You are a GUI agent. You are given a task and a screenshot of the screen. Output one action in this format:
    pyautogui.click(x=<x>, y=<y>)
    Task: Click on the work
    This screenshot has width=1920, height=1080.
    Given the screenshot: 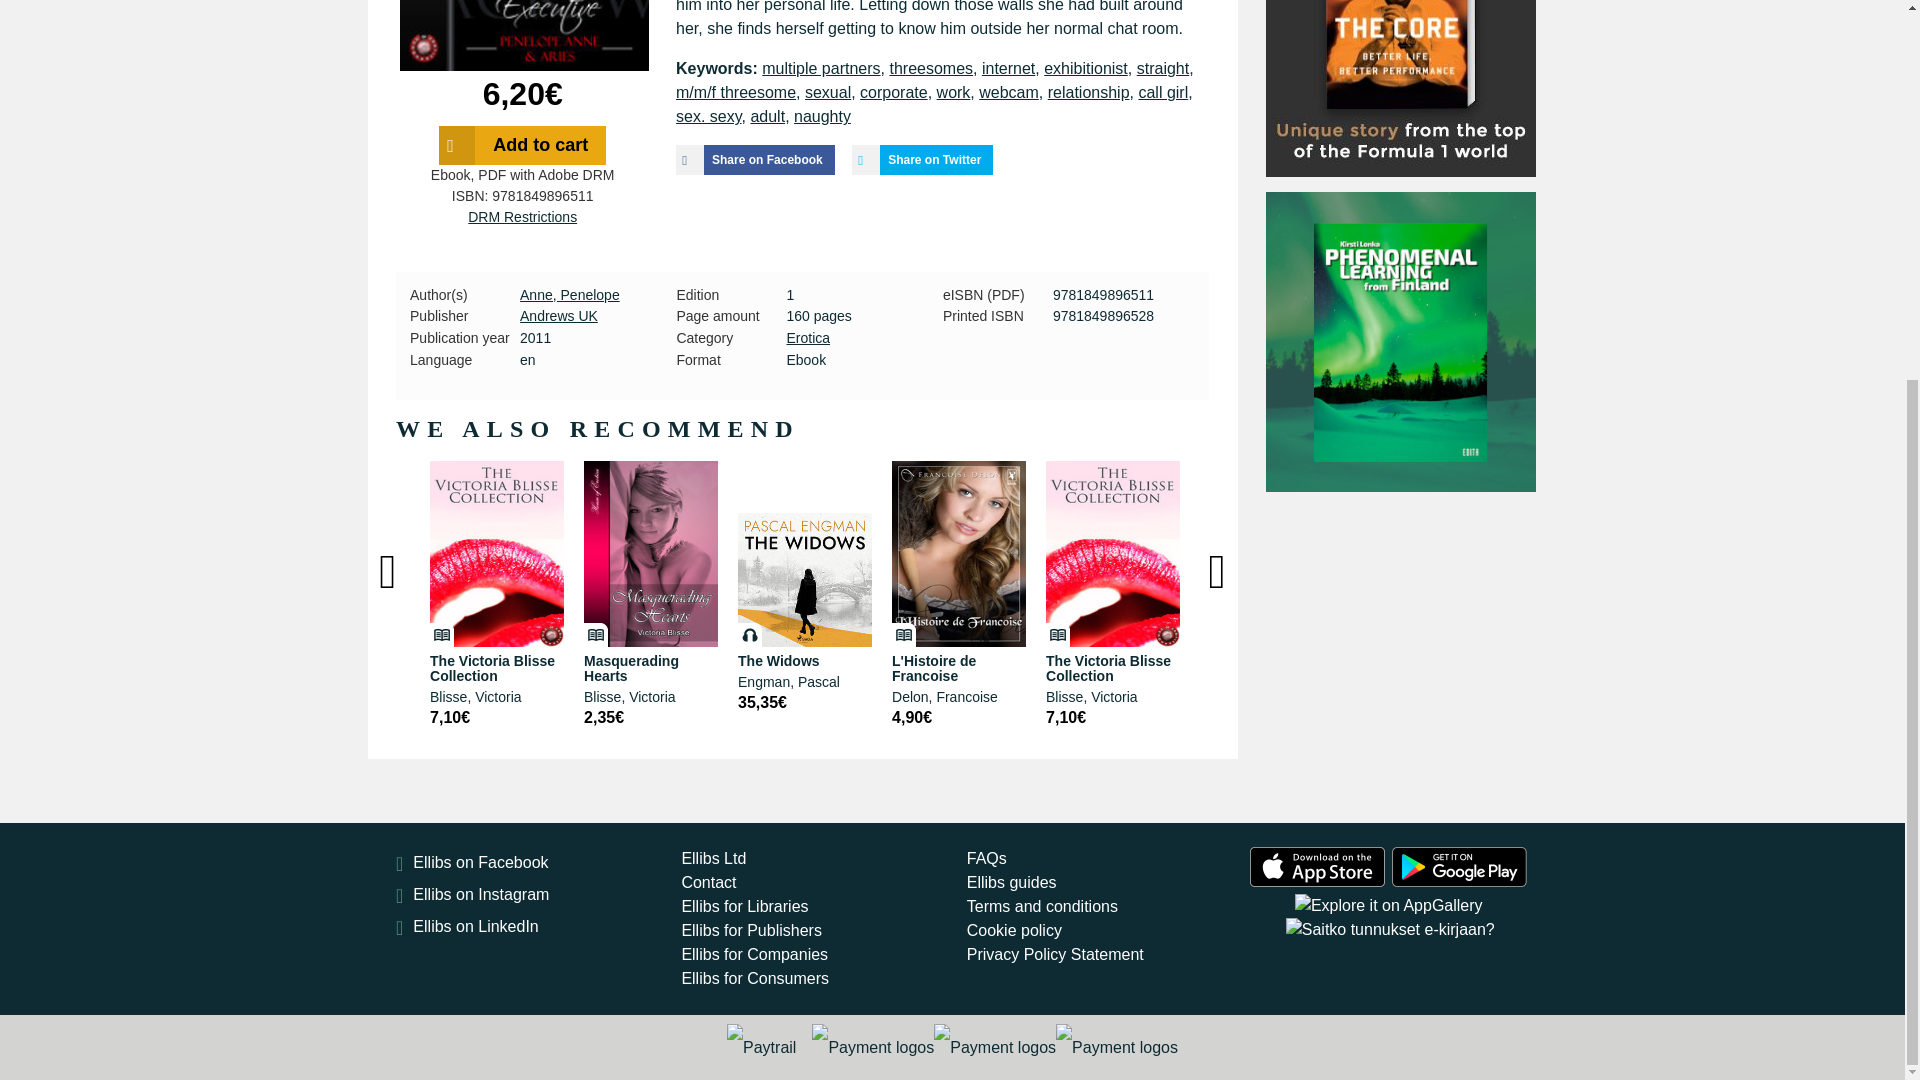 What is the action you would take?
    pyautogui.click(x=954, y=92)
    